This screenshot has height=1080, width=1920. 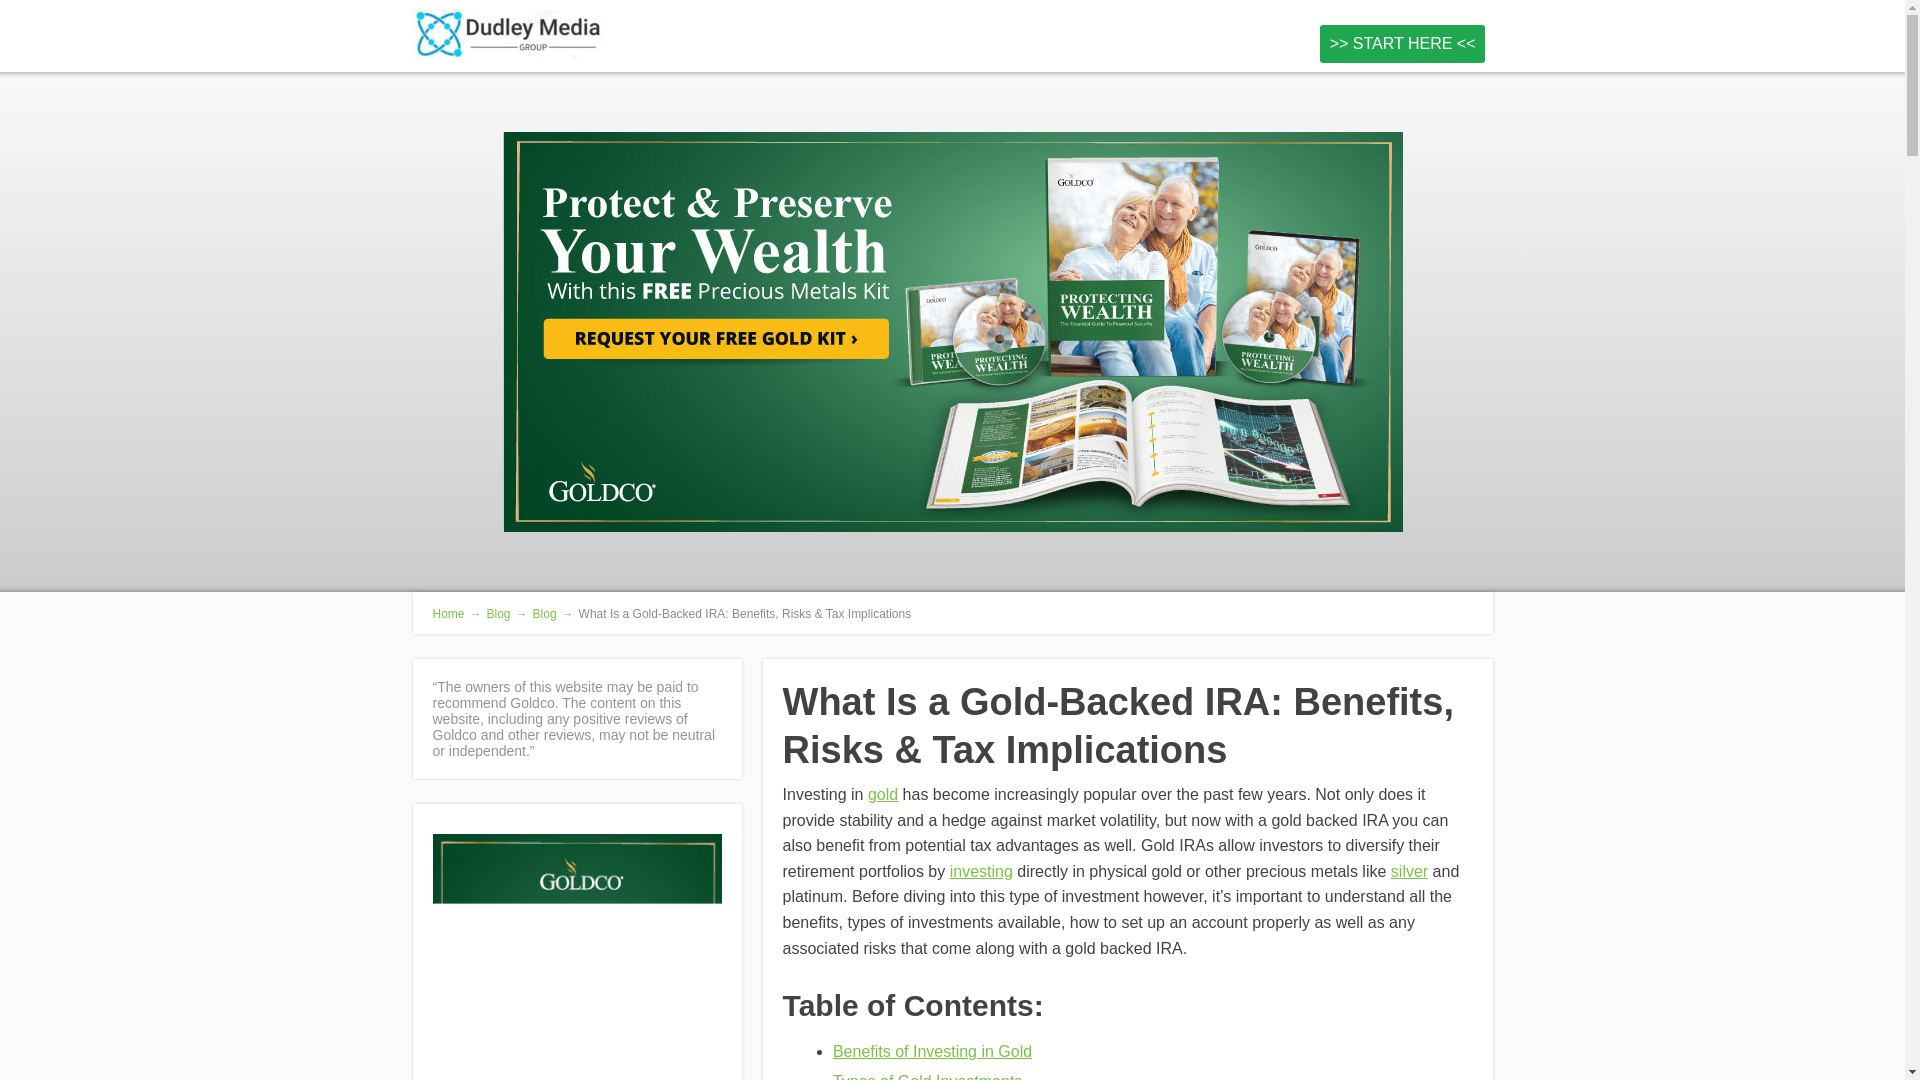 What do you see at coordinates (1409, 871) in the screenshot?
I see `Silver` at bounding box center [1409, 871].